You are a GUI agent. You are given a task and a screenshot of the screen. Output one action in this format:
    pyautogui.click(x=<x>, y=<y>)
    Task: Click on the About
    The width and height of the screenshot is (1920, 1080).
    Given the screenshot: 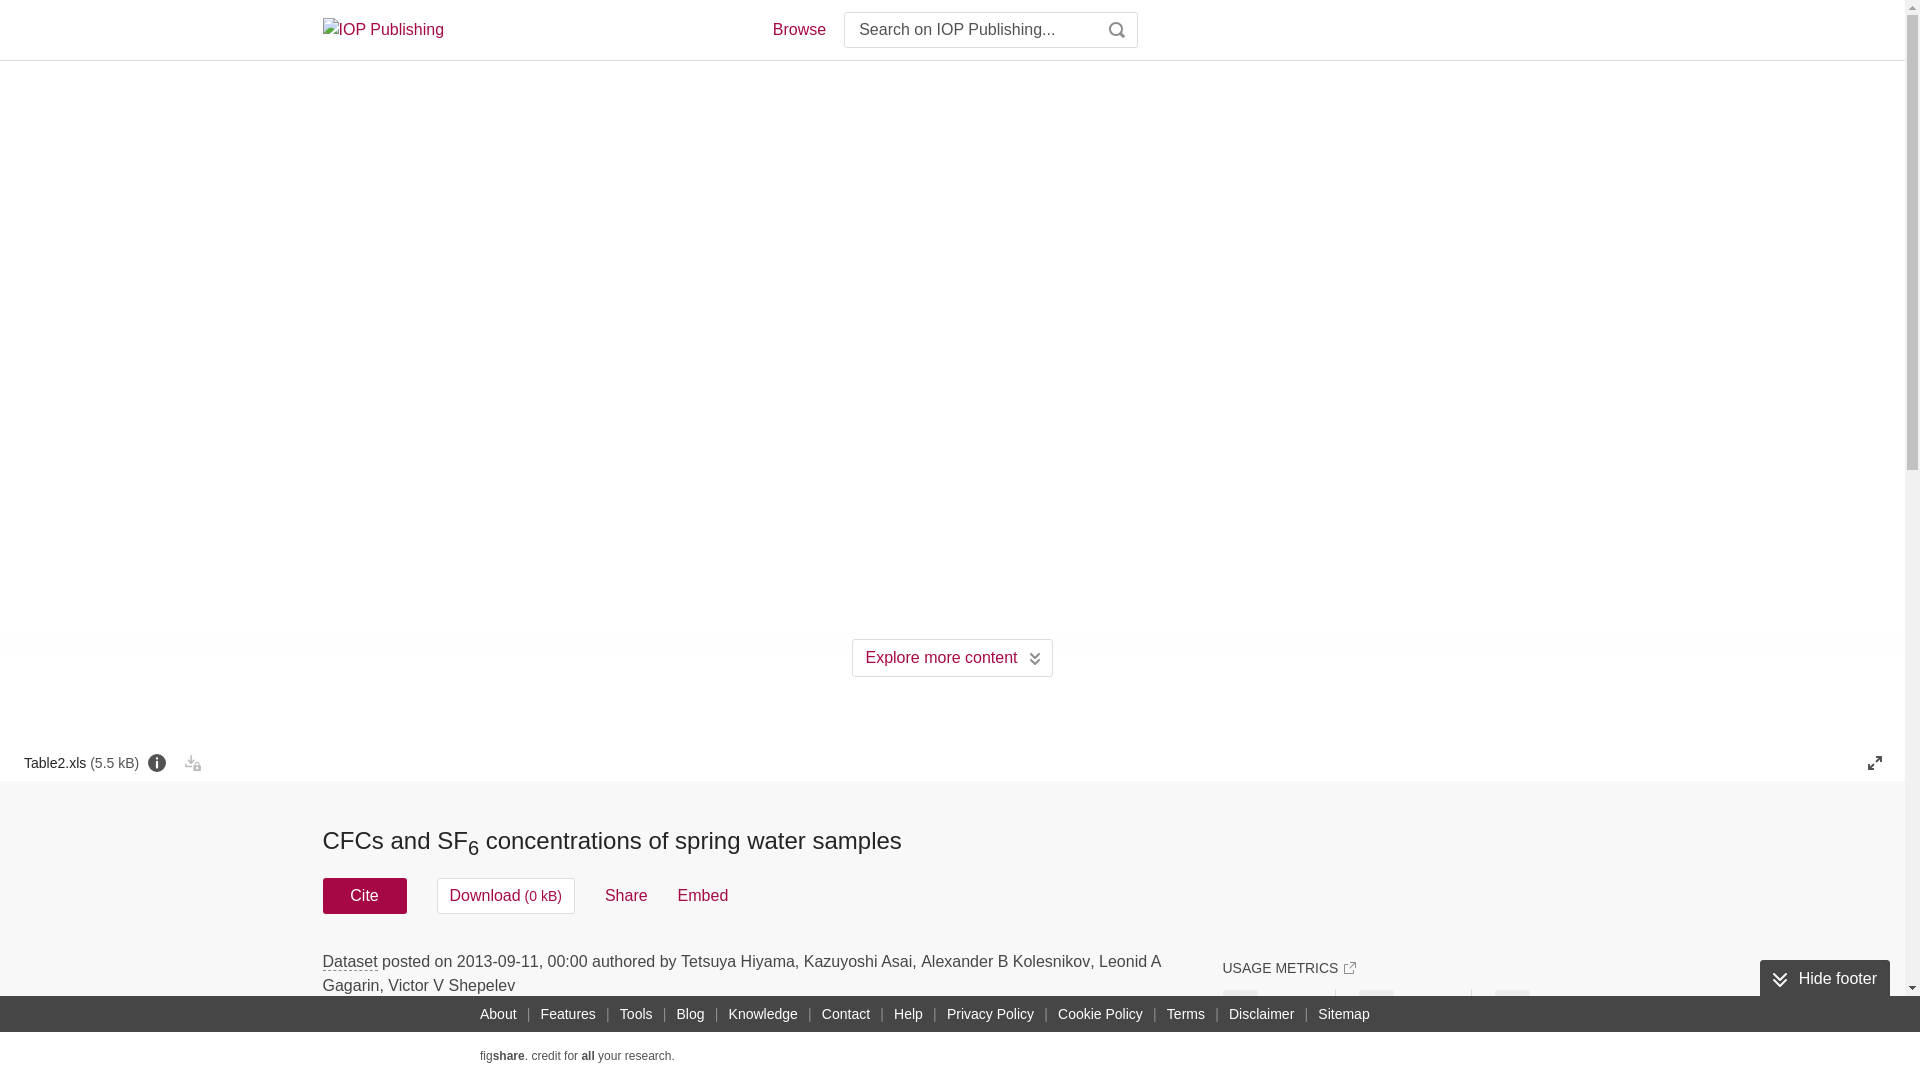 What is the action you would take?
    pyautogui.click(x=498, y=1014)
    